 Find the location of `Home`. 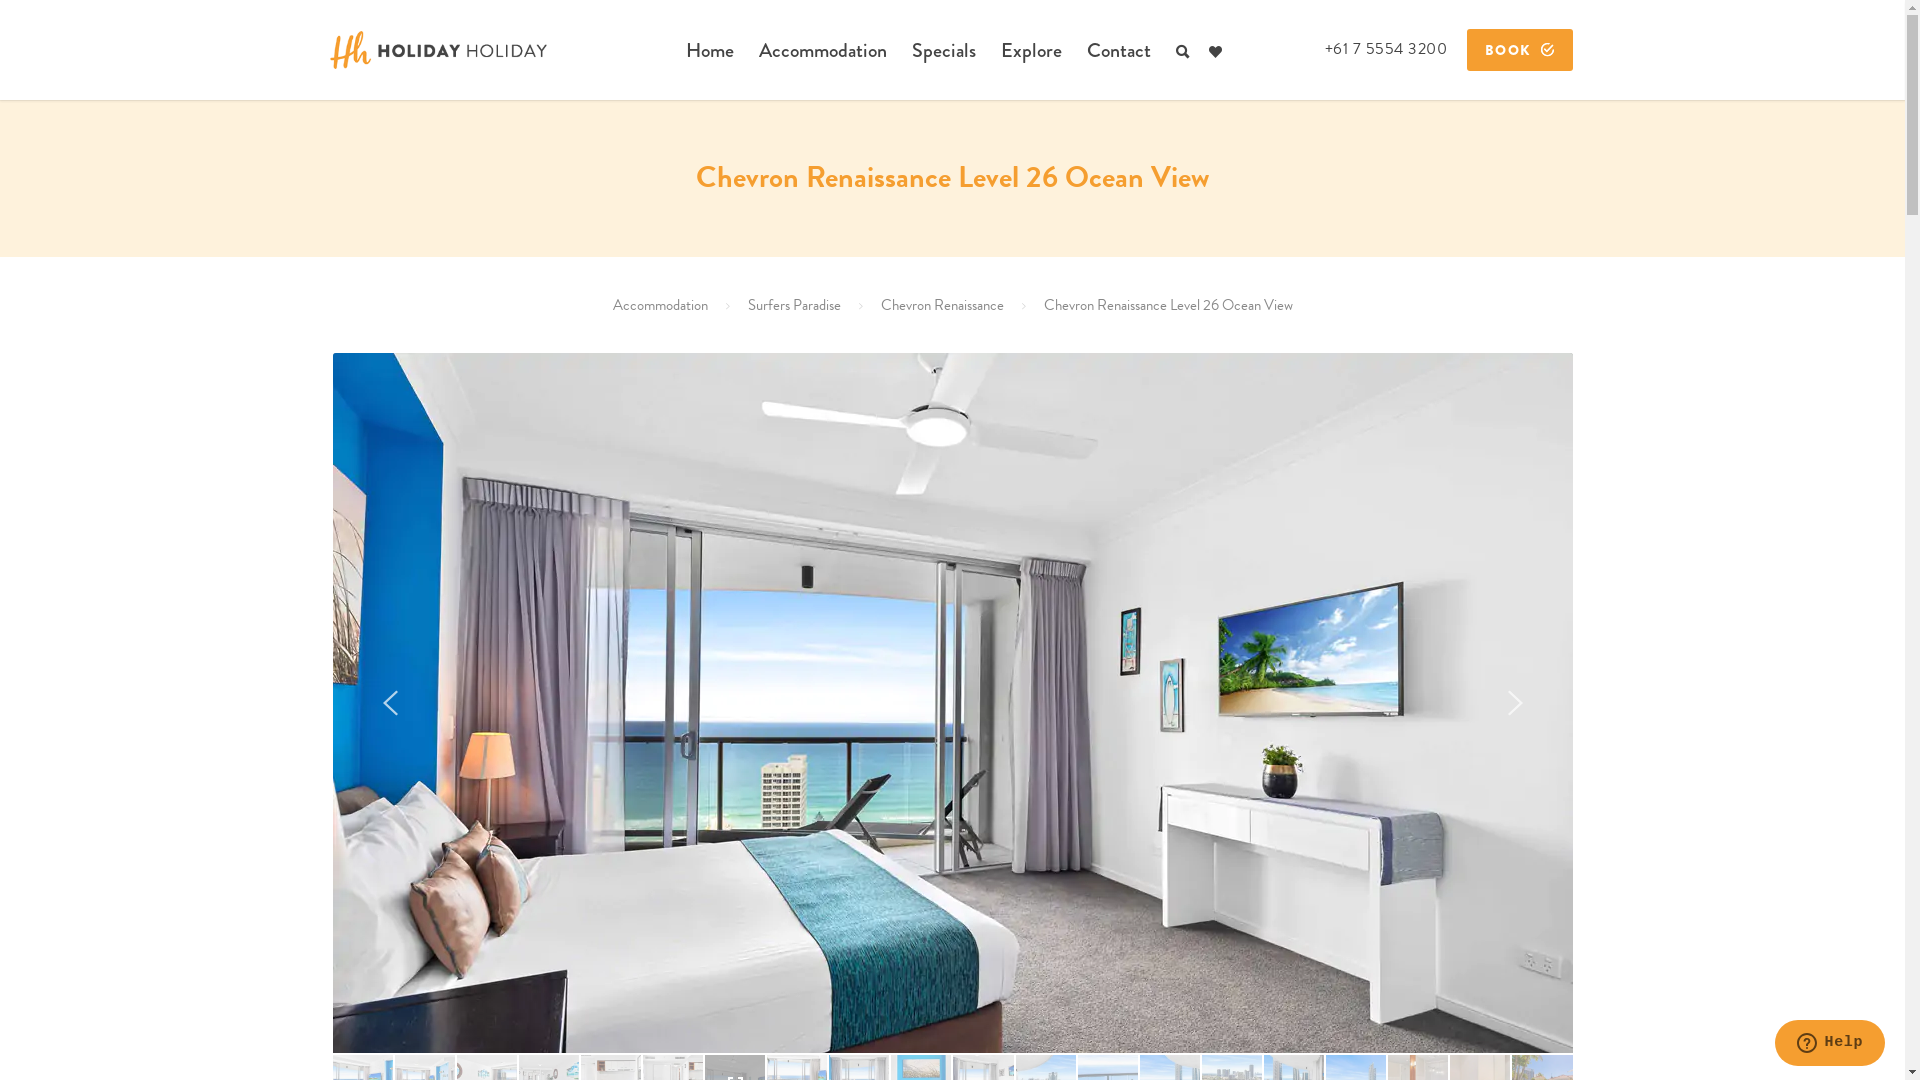

Home is located at coordinates (709, 51).